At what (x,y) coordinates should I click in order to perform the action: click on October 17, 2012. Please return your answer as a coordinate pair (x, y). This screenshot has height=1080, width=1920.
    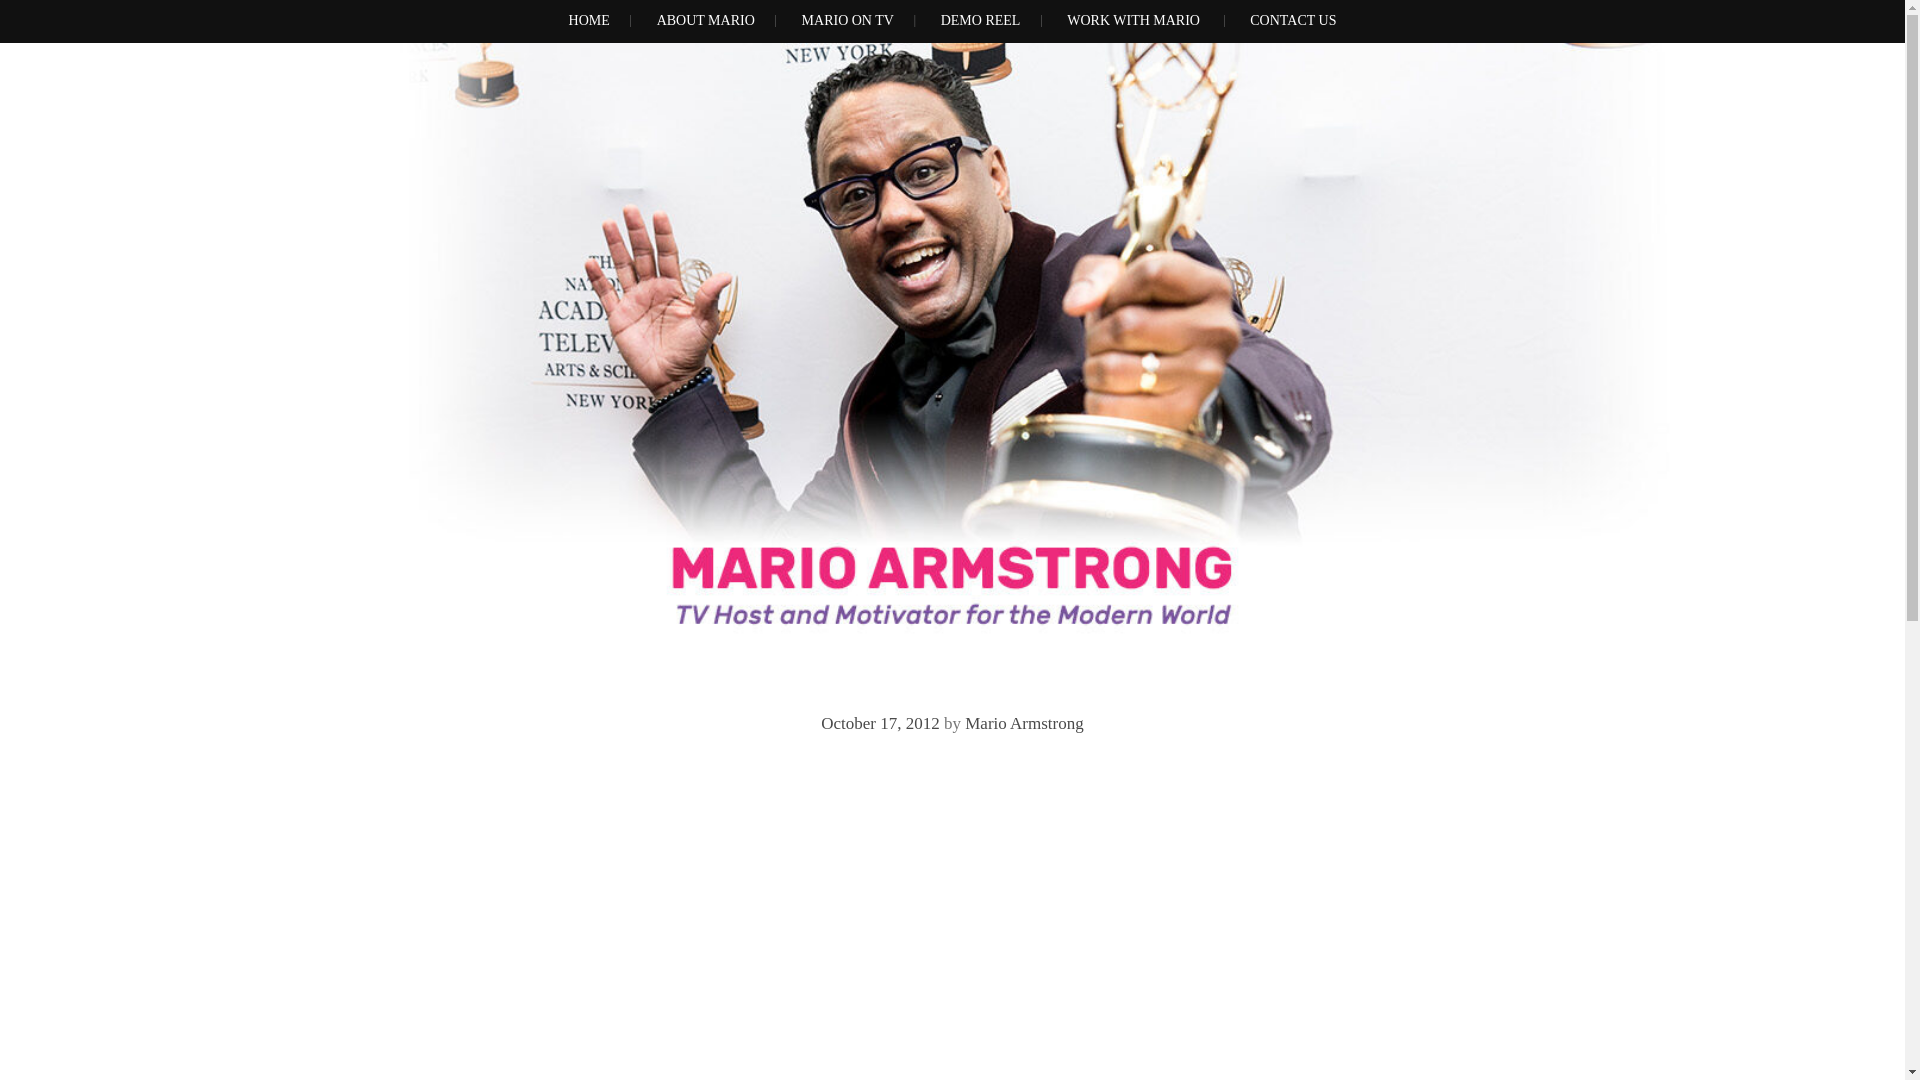
    Looking at the image, I should click on (880, 723).